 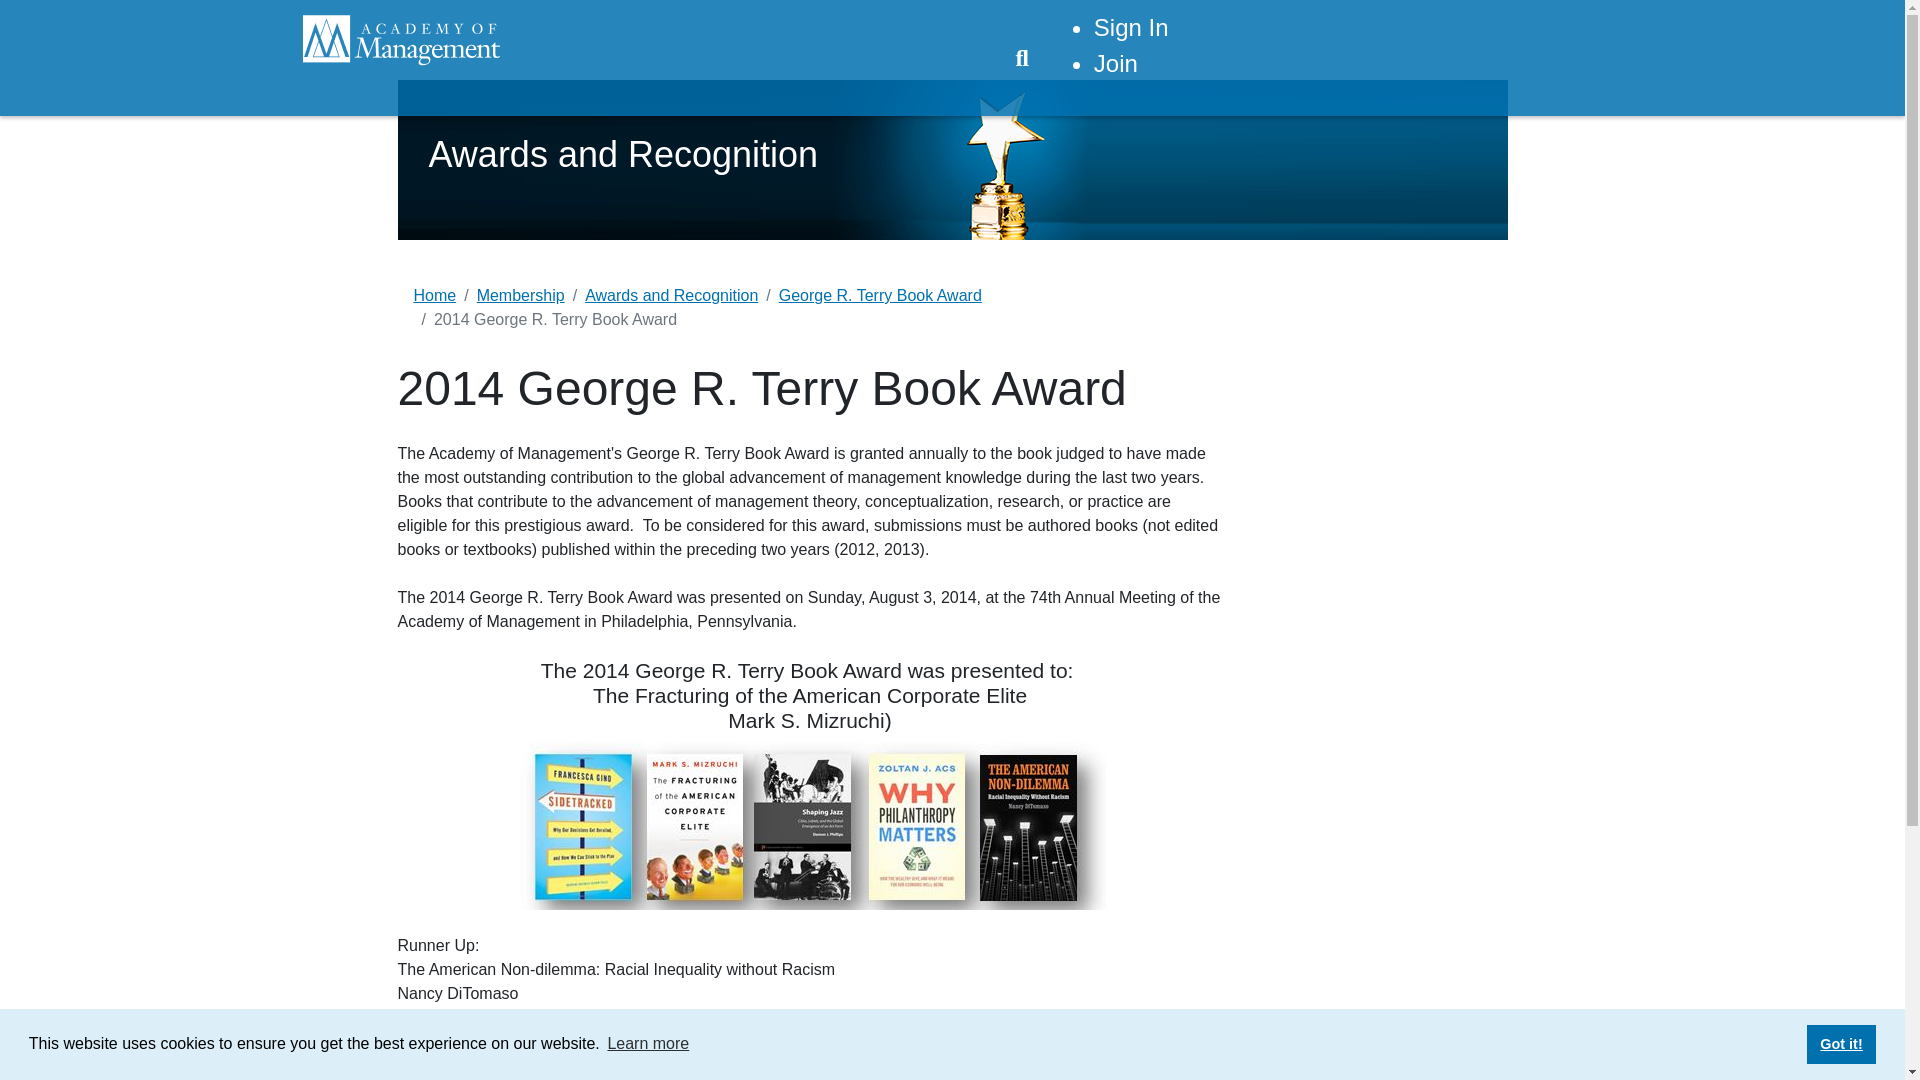 I want to click on Academy of Management, so click(x=402, y=40).